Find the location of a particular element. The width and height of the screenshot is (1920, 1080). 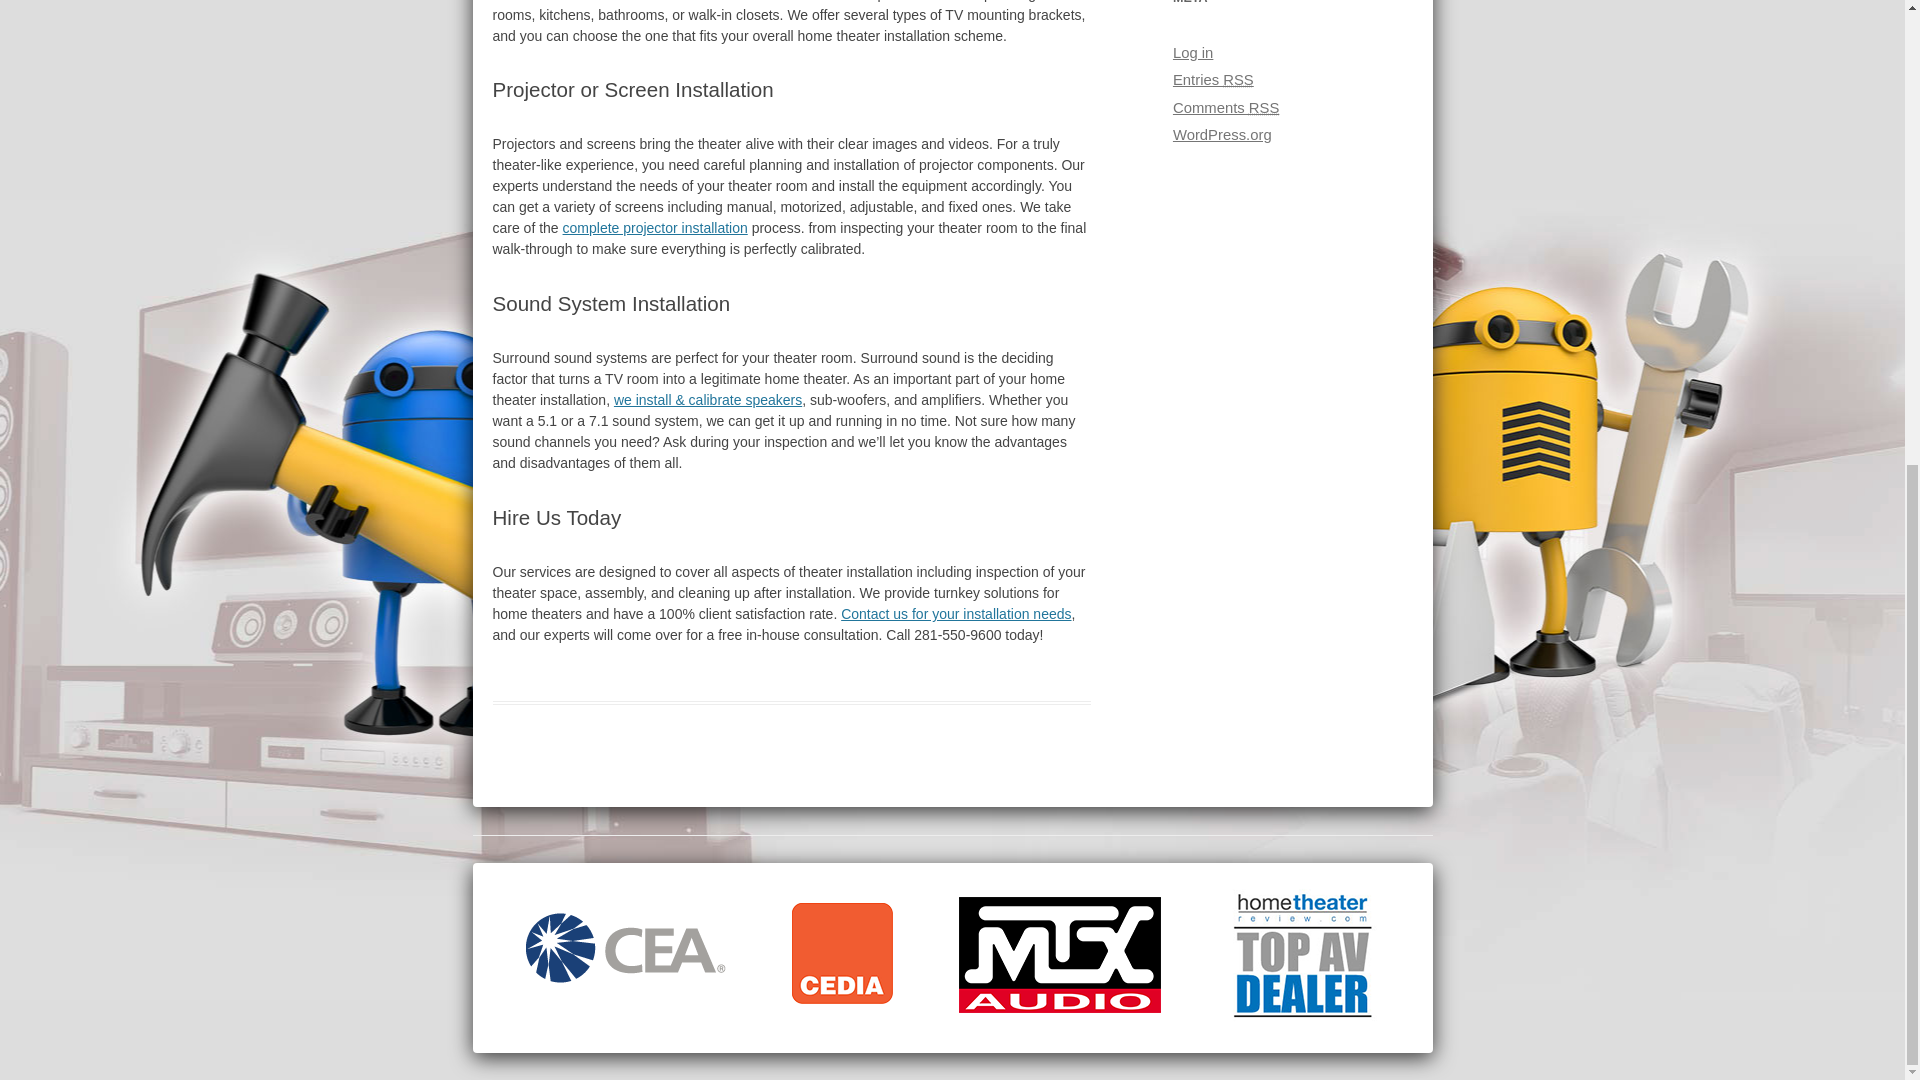

Syndicate this site using RSS 2.0 is located at coordinates (1213, 80).